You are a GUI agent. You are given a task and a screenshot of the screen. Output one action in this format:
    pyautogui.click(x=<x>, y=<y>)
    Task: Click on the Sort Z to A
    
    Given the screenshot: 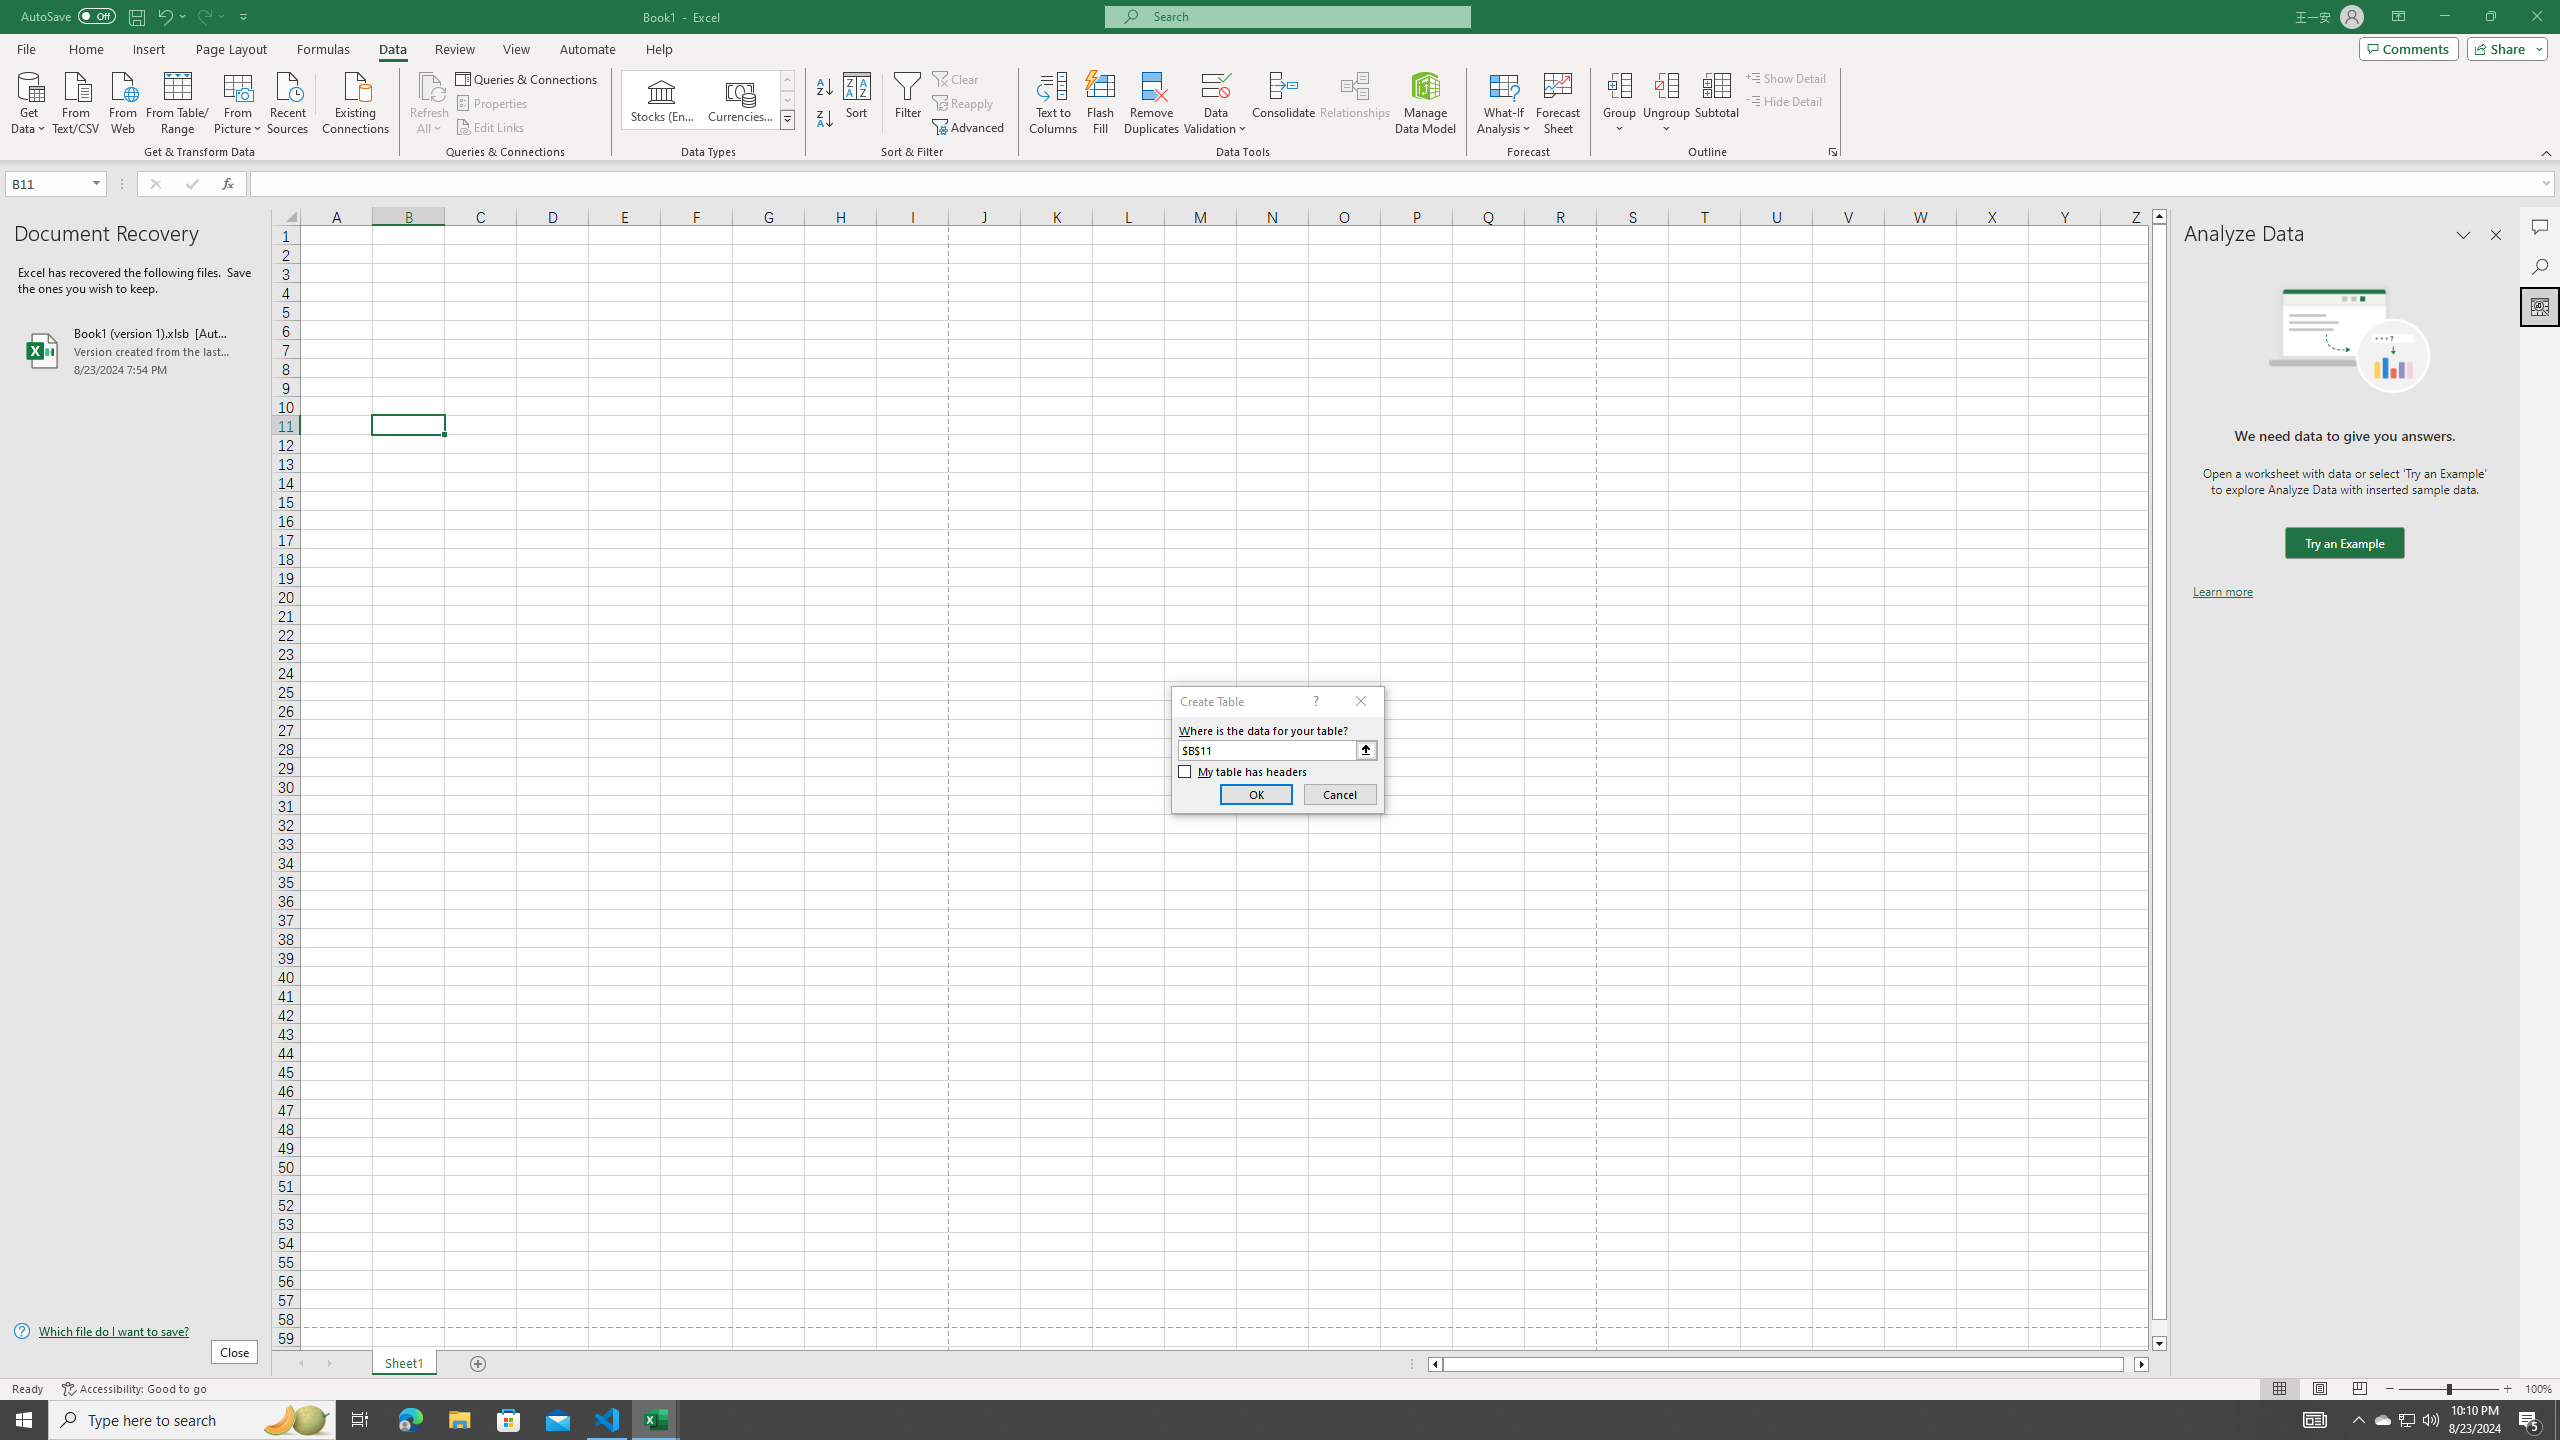 What is the action you would take?
    pyautogui.click(x=826, y=120)
    